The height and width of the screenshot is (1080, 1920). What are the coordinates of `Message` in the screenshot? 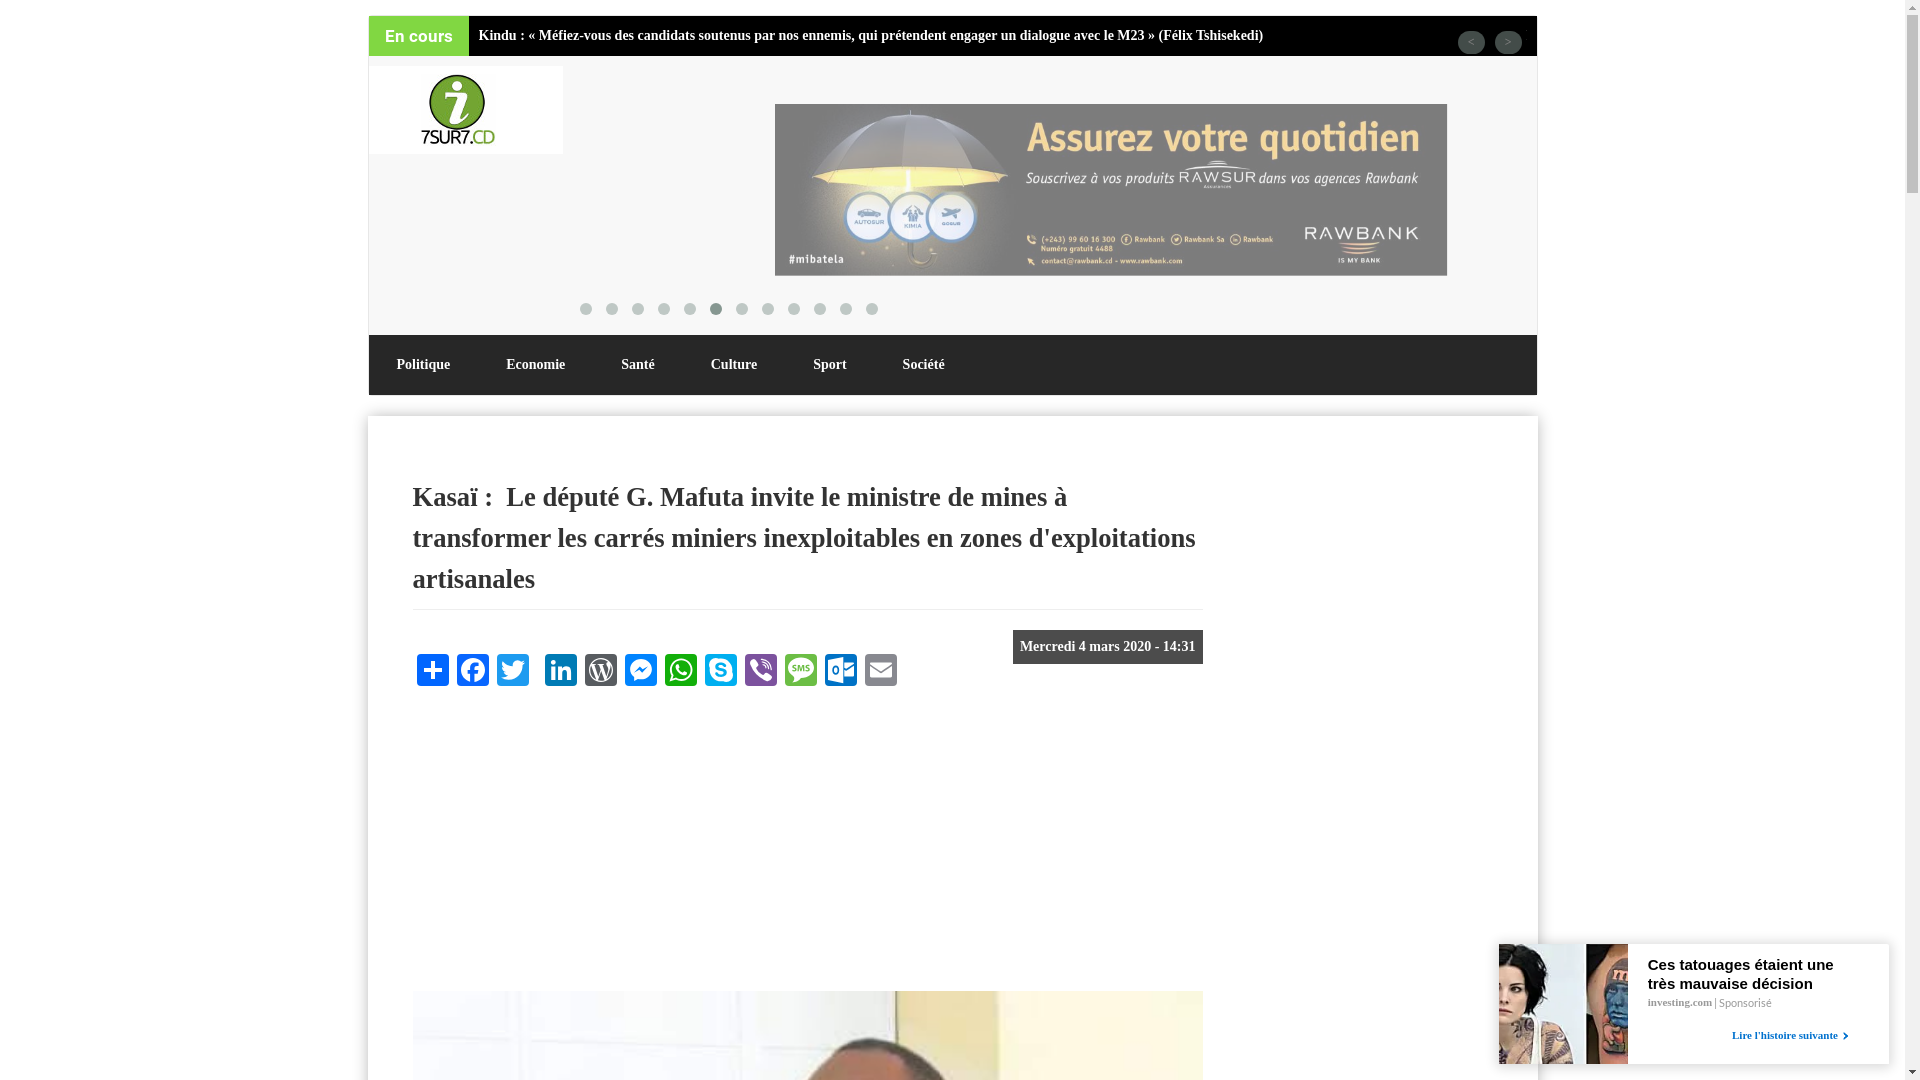 It's located at (800, 668).